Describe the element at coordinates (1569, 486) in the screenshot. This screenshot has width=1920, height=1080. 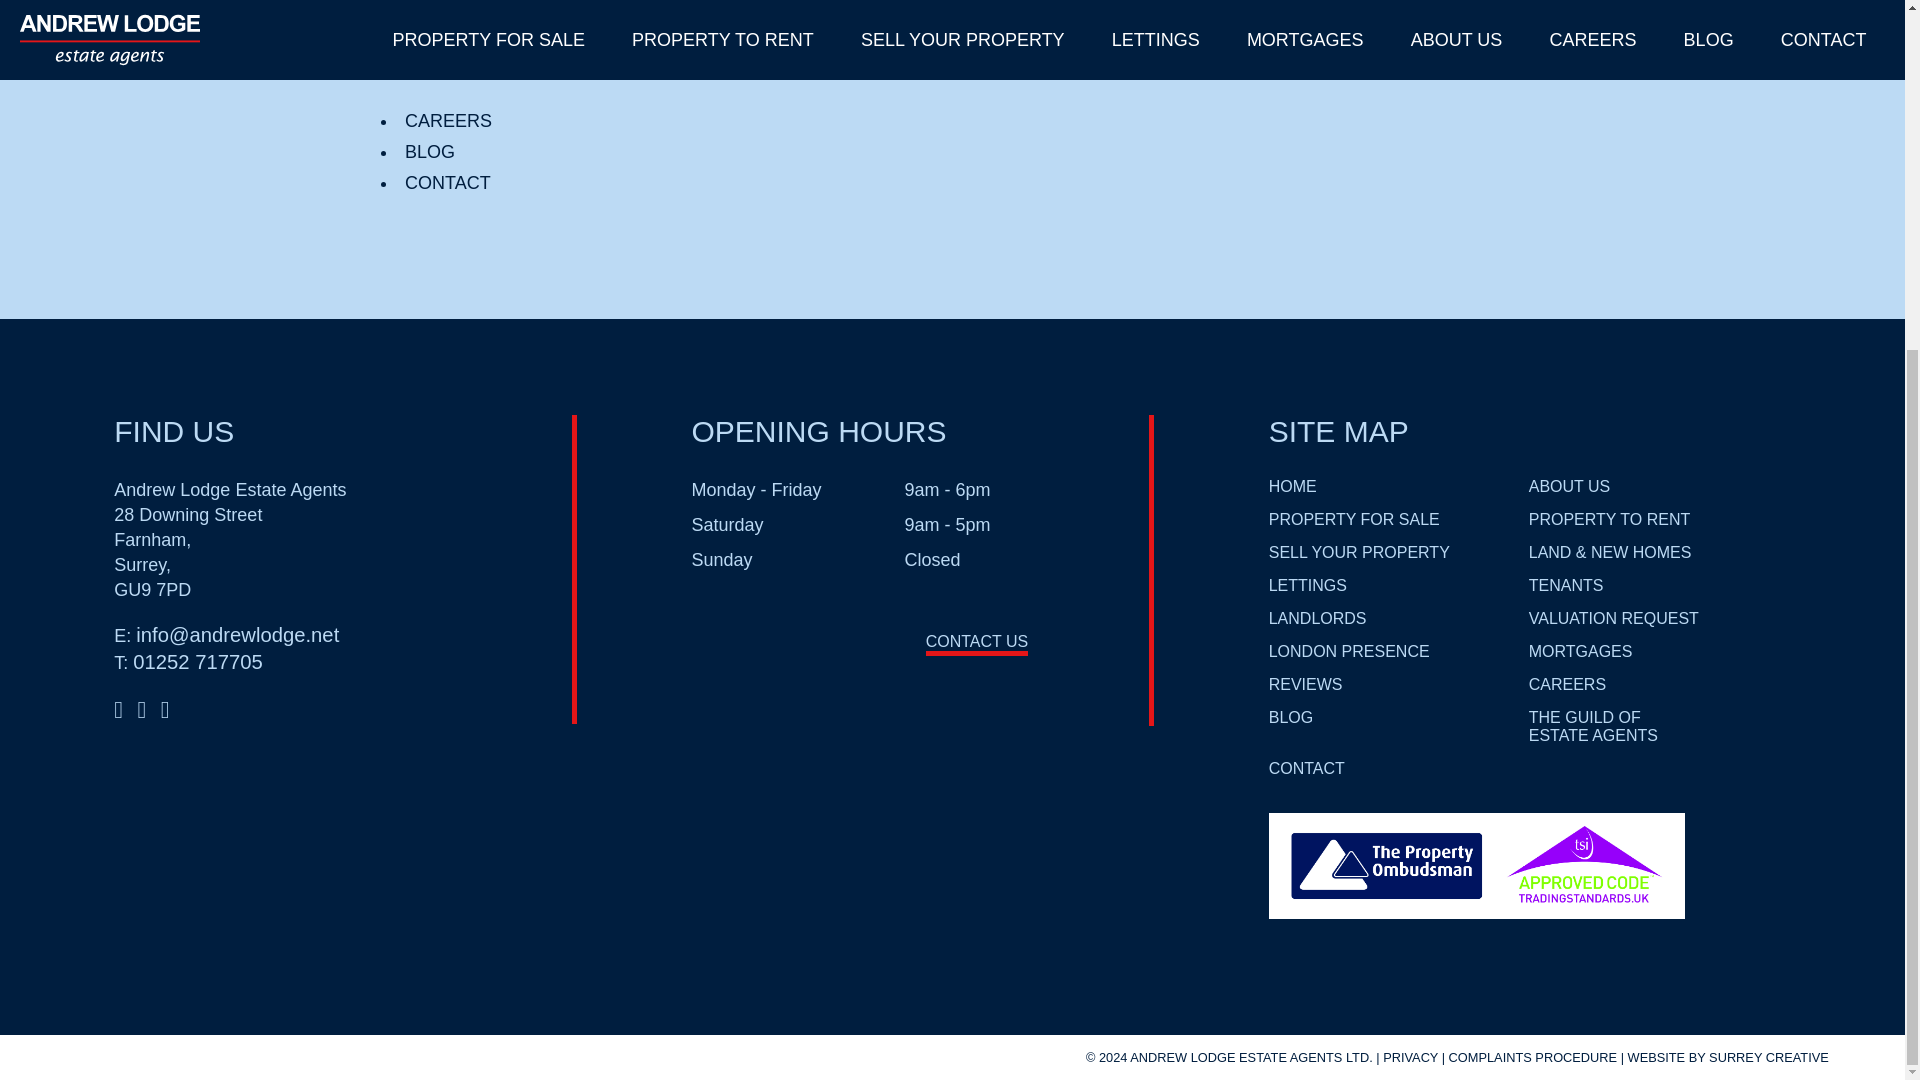
I see `ABOUT US` at that location.